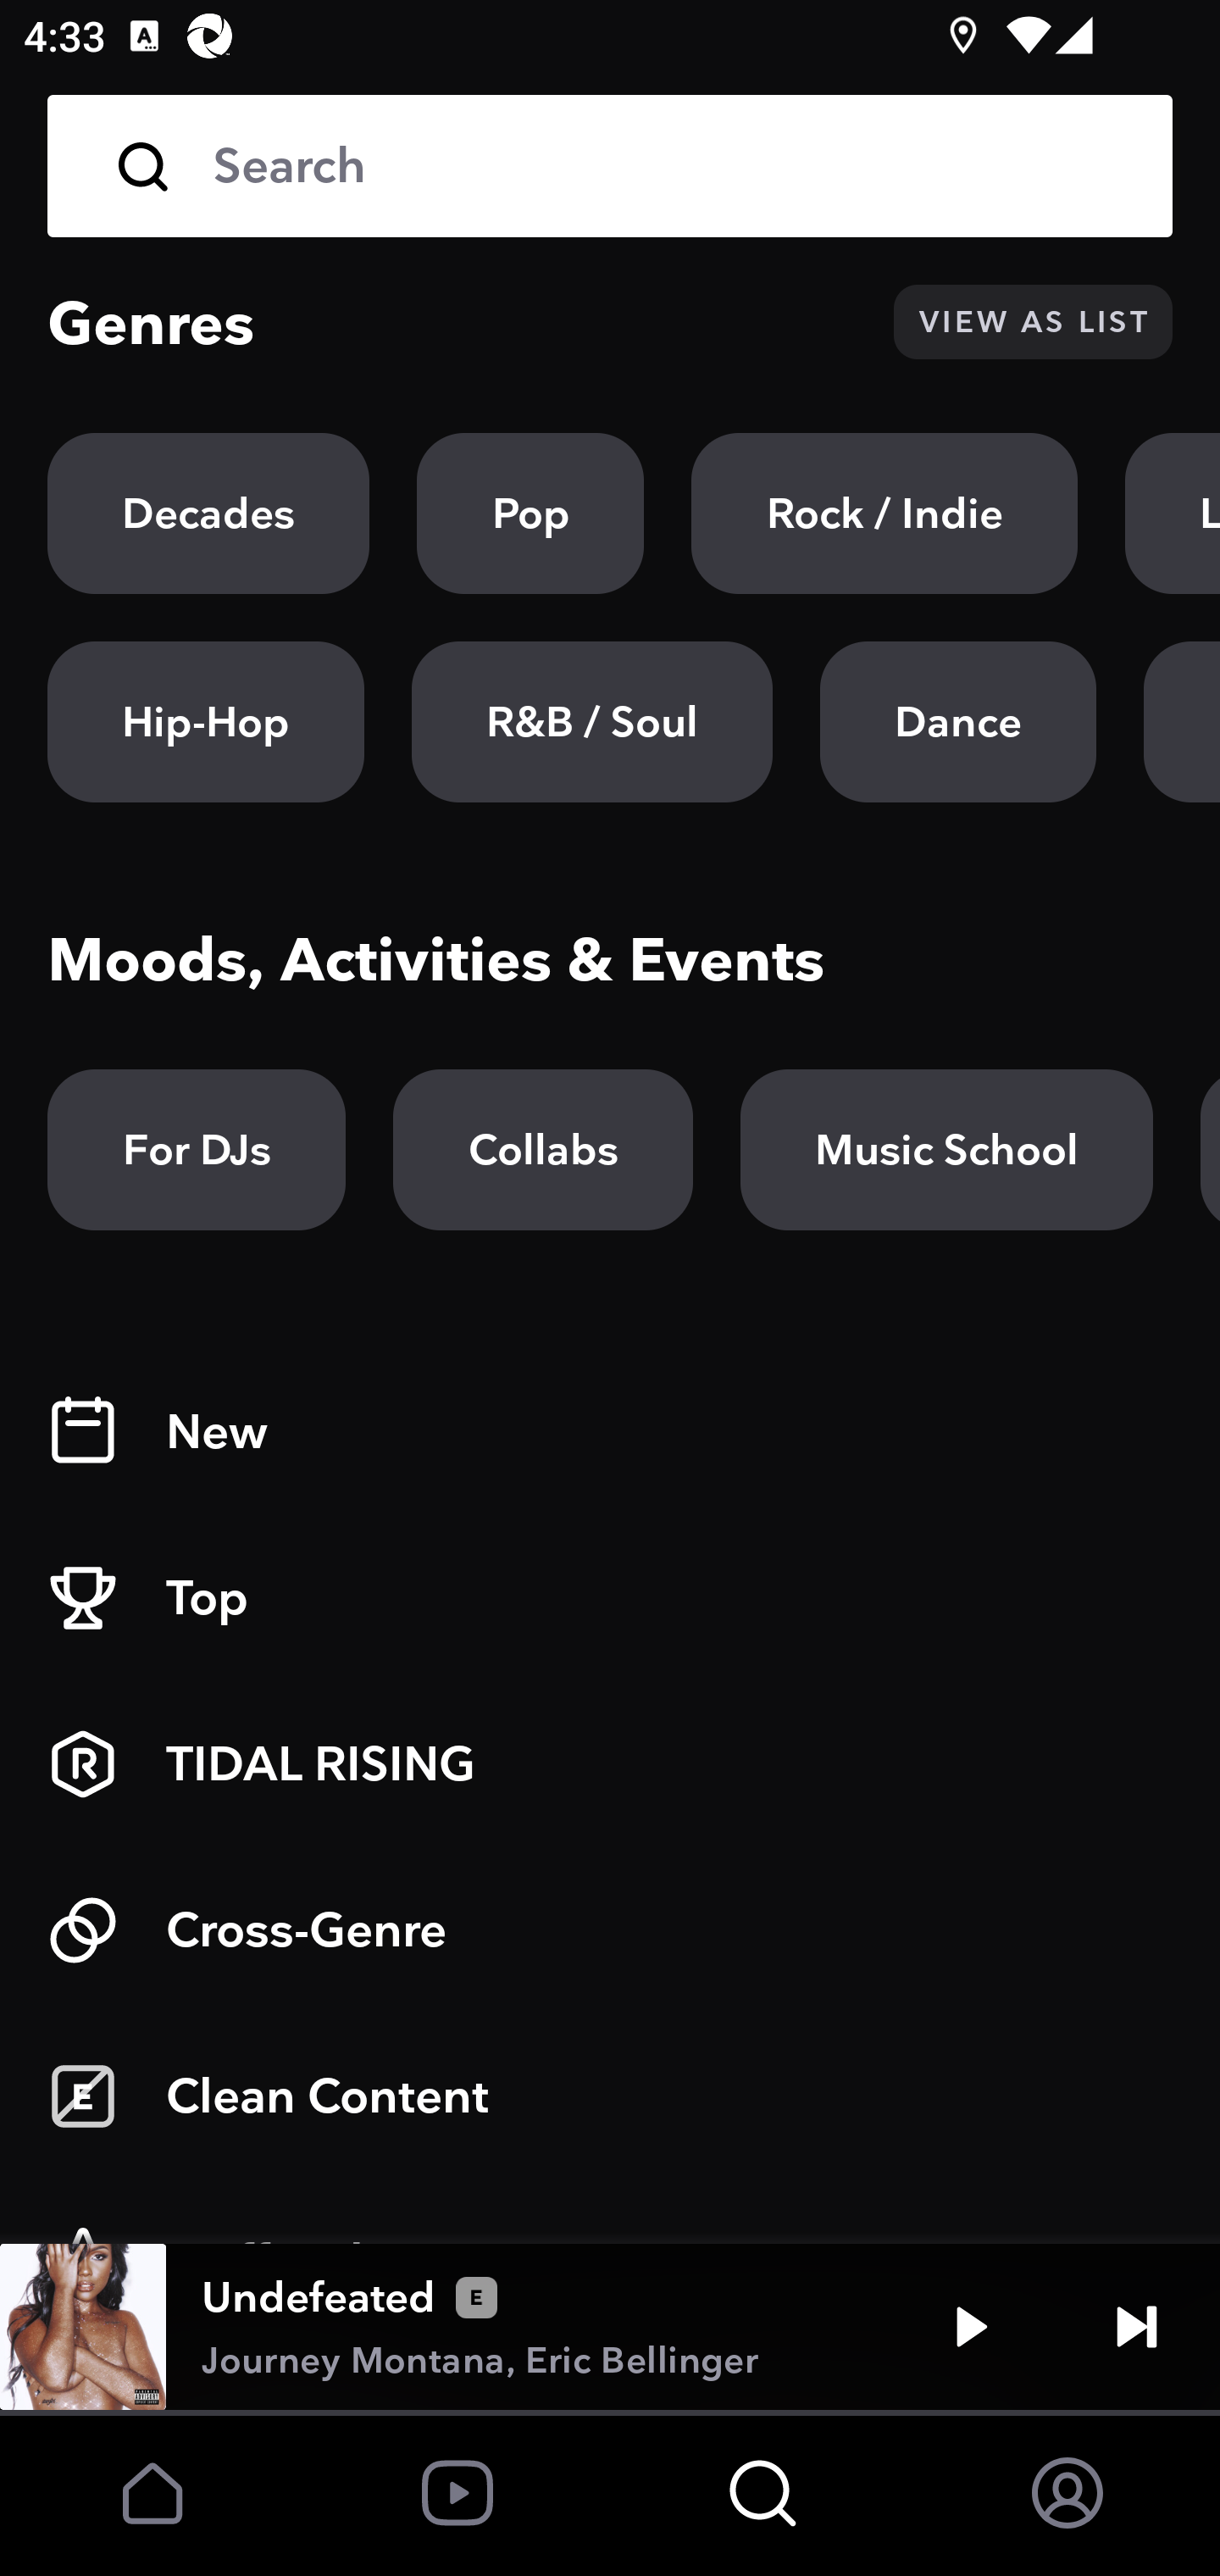  I want to click on Cross-Genre, so click(610, 1930).